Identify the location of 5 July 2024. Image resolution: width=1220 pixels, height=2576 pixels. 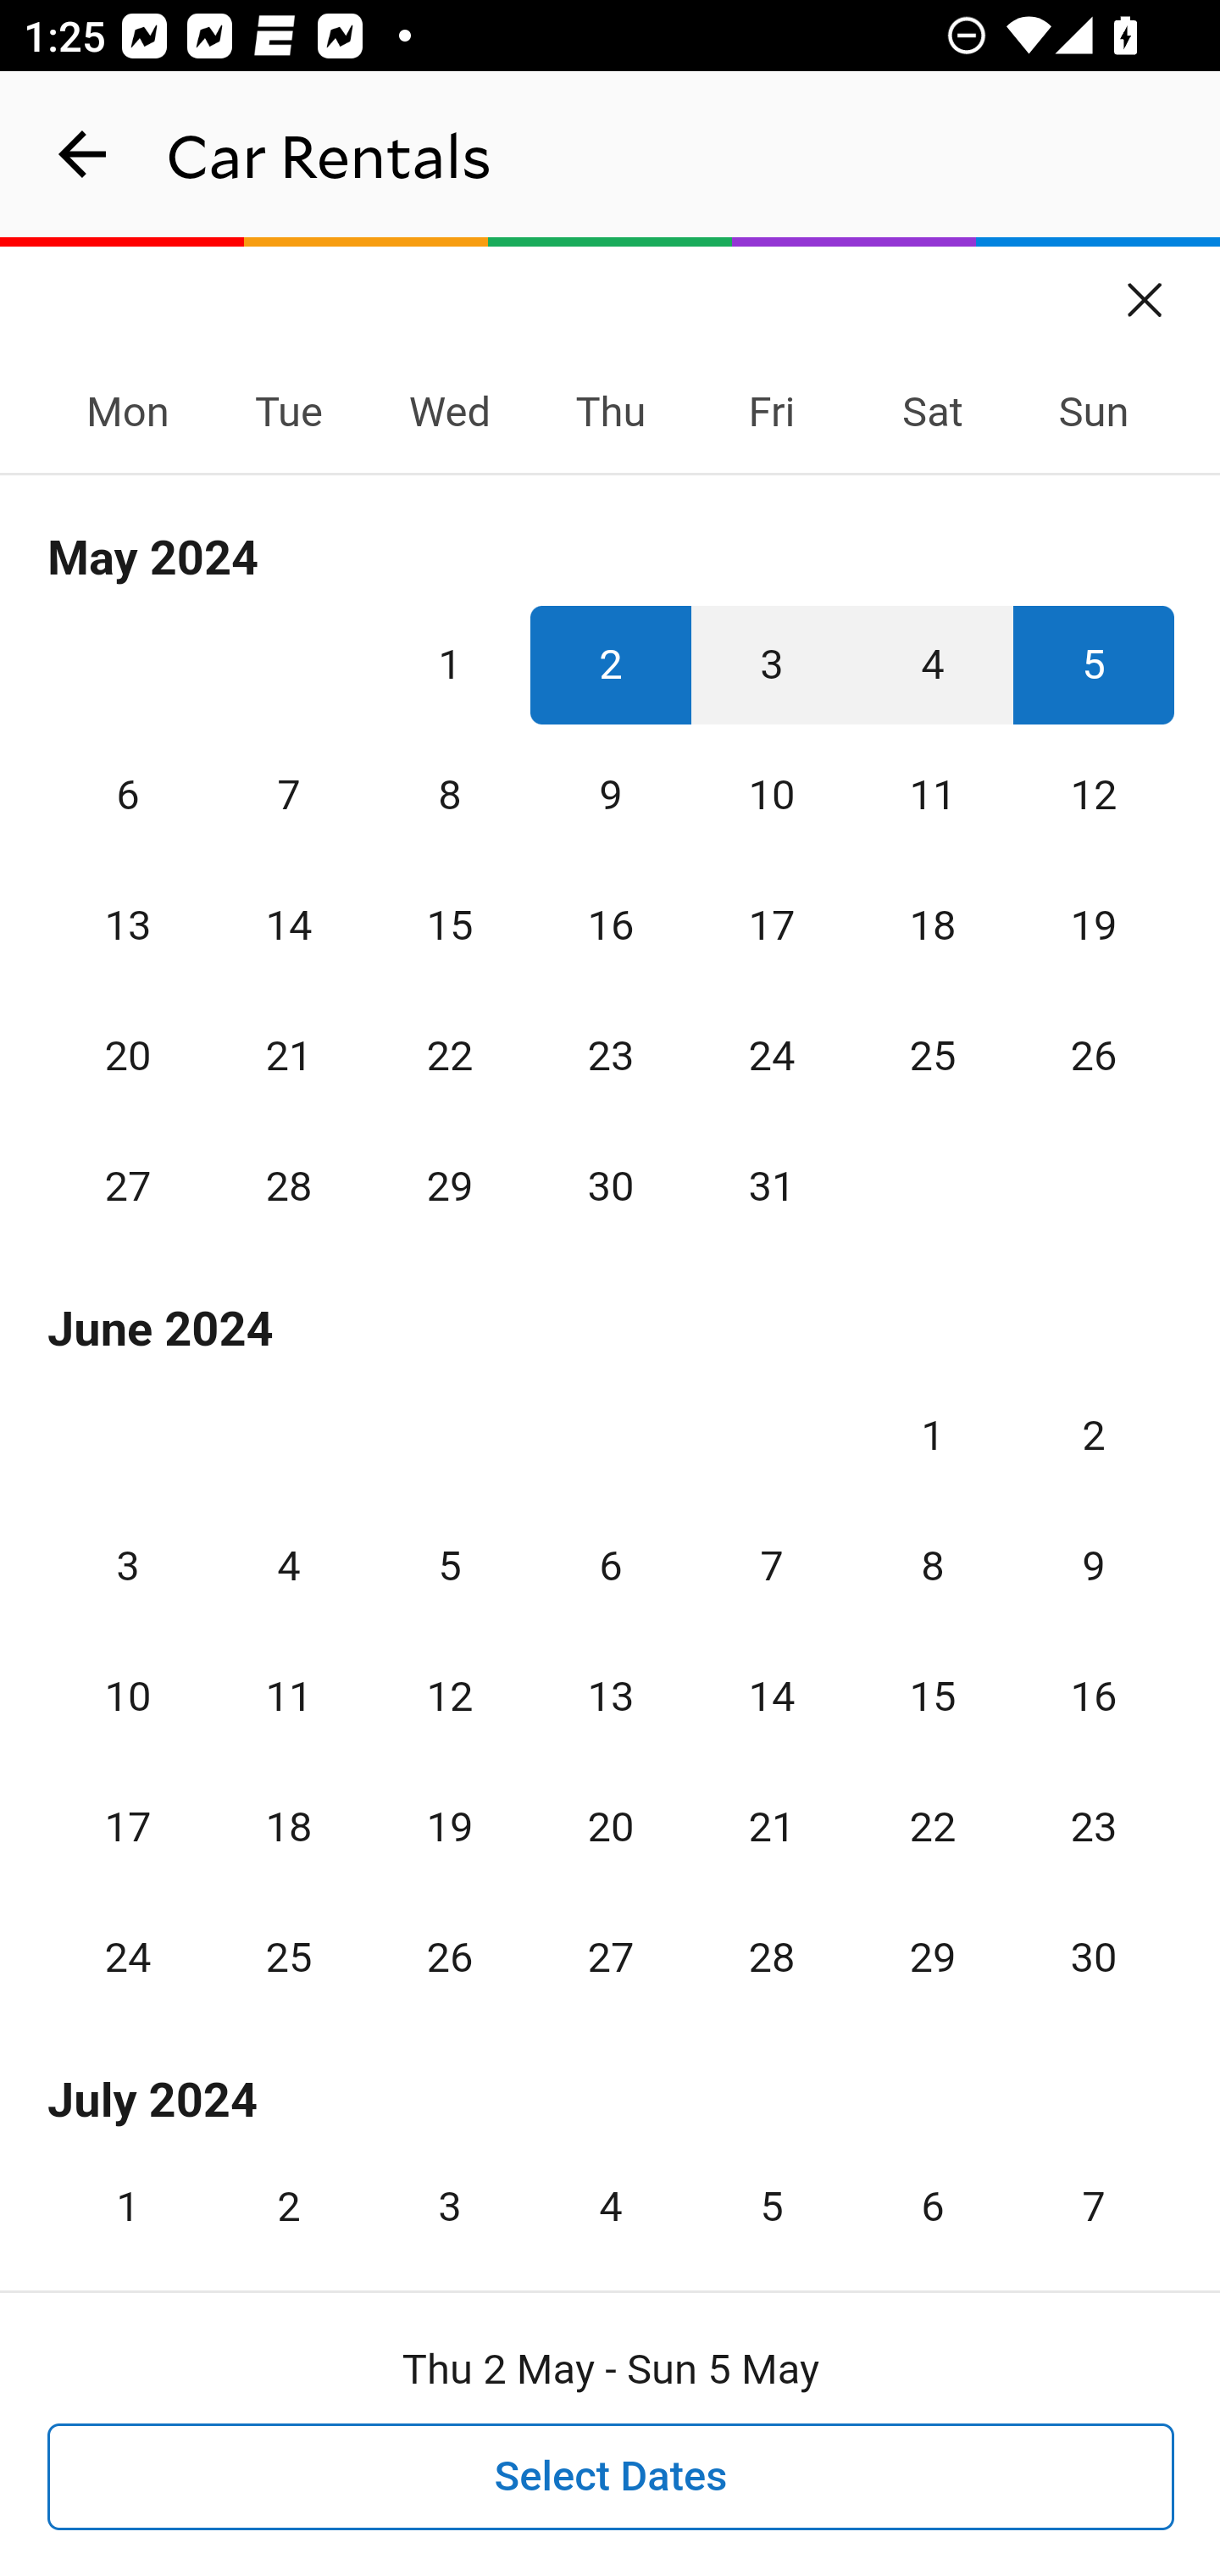
(772, 2196).